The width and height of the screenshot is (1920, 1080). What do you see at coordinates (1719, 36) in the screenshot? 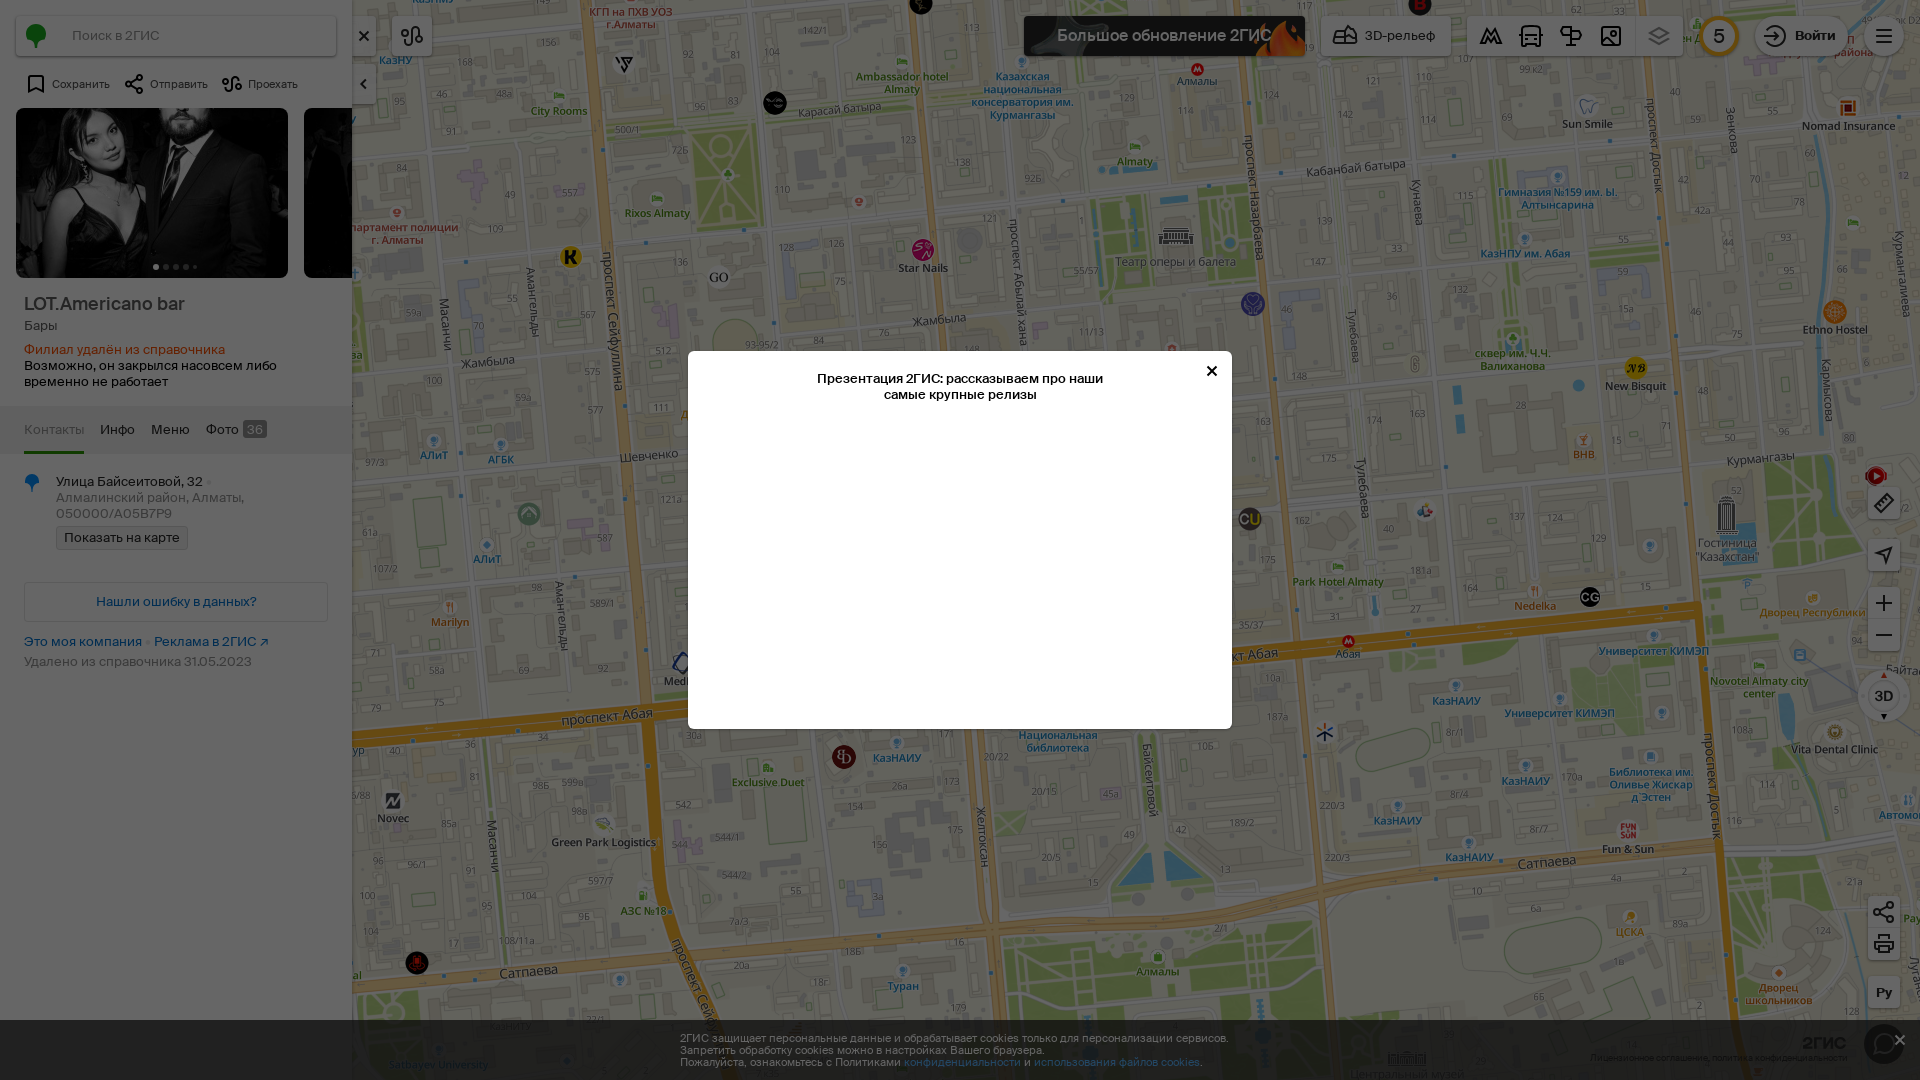
I see `5` at bounding box center [1719, 36].